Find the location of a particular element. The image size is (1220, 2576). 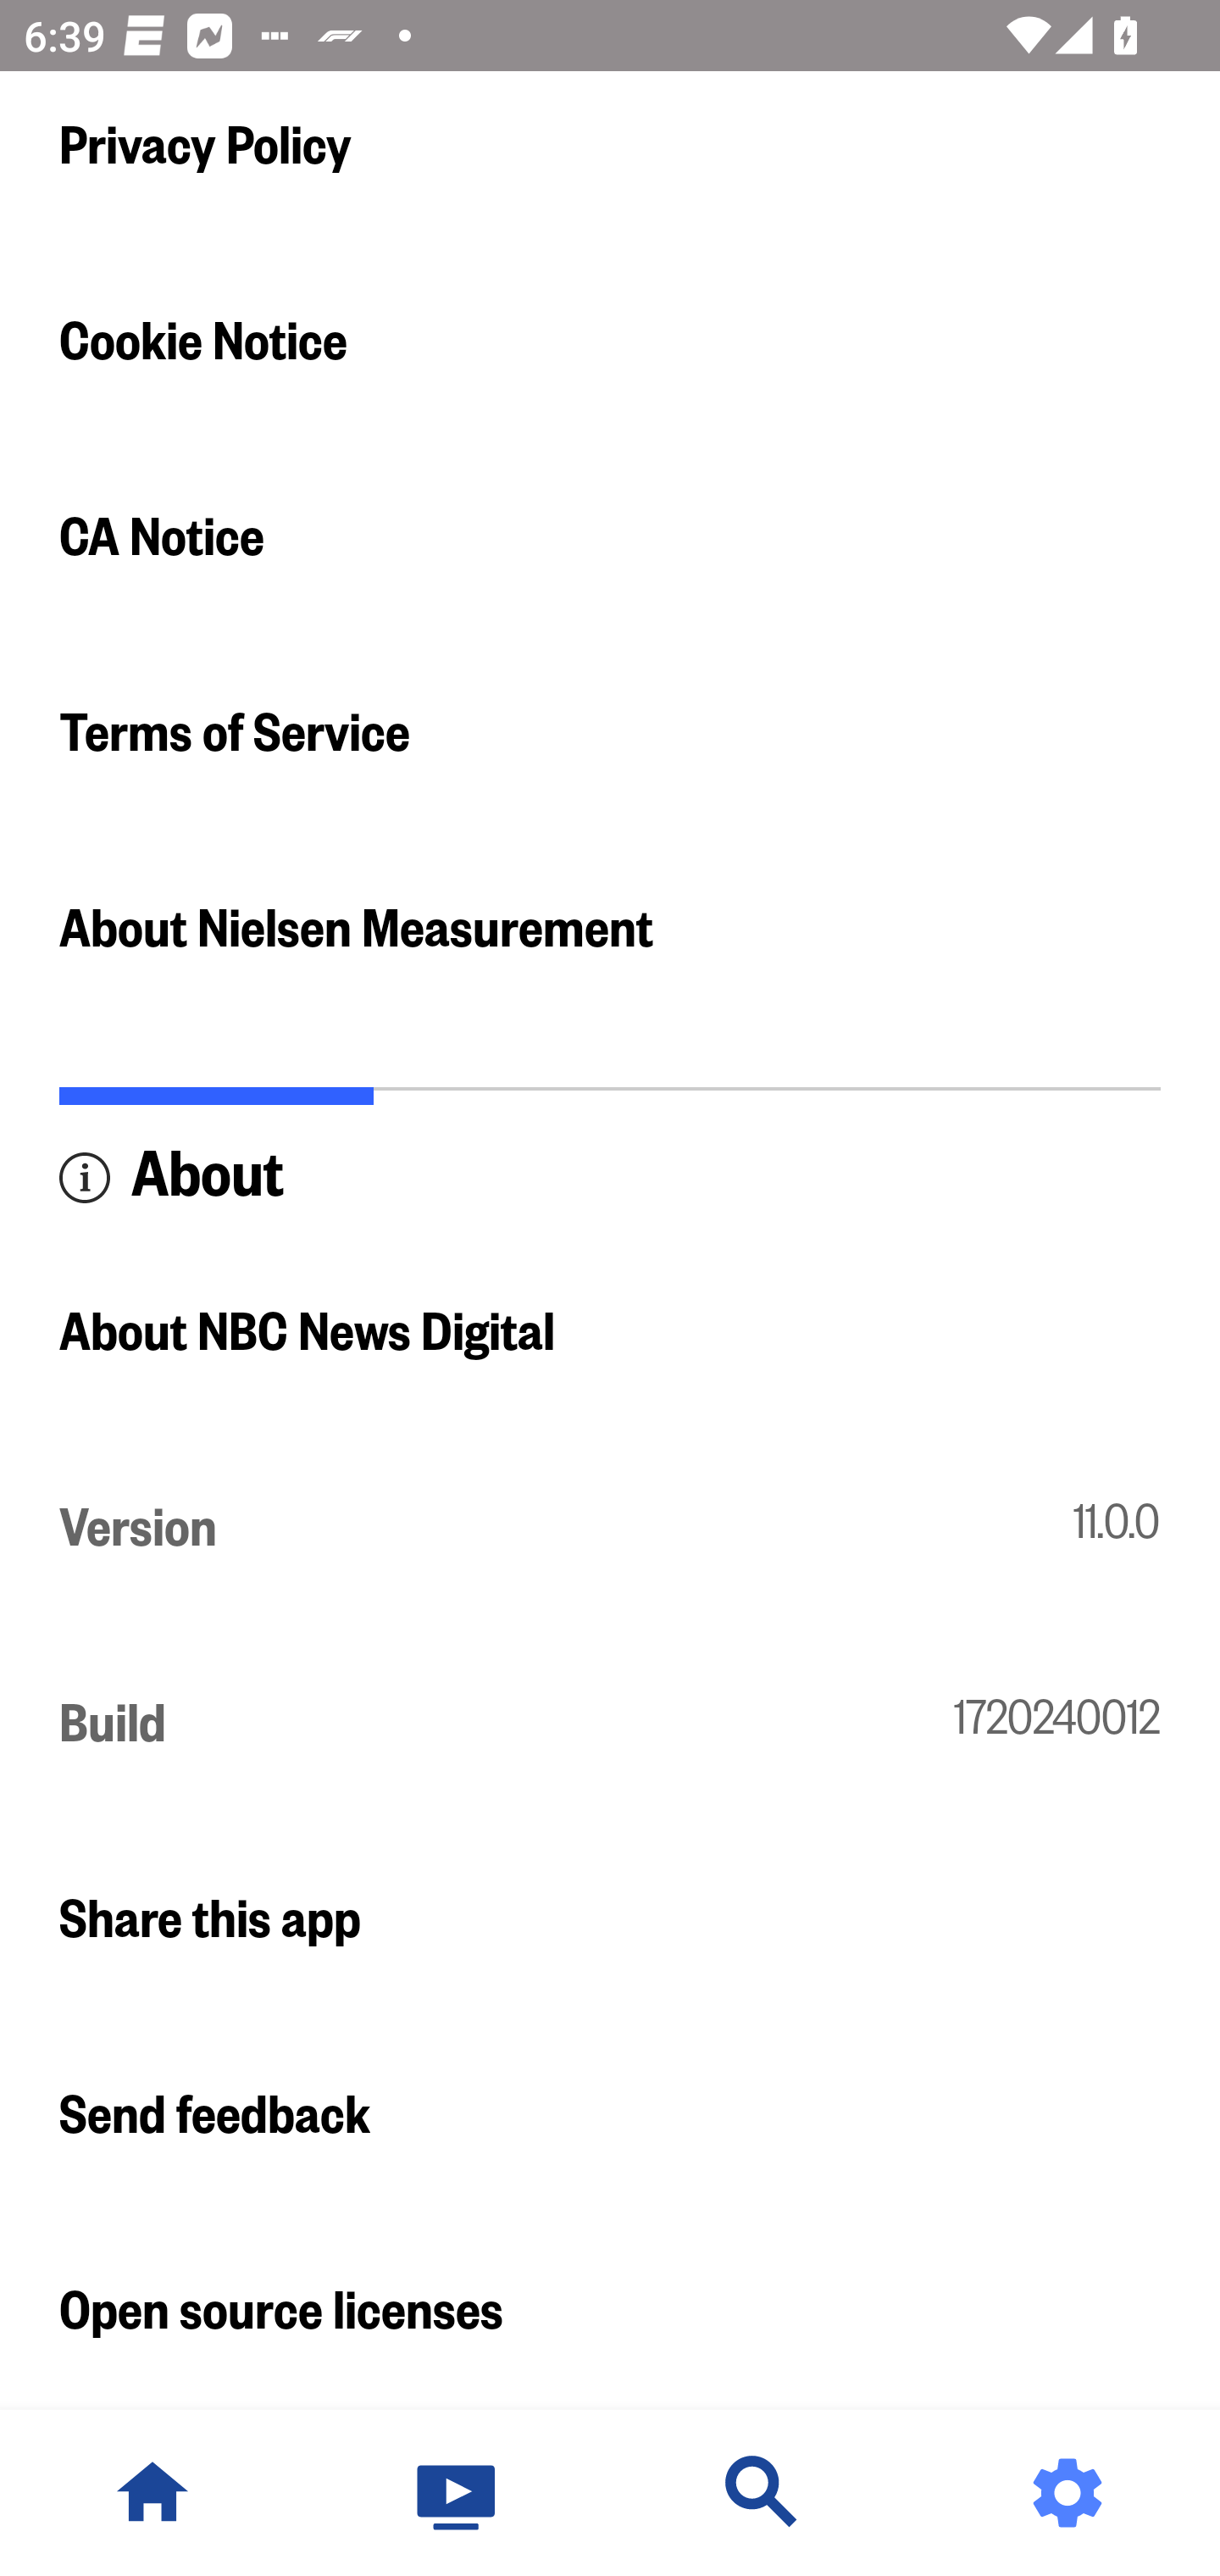

Terms of Service is located at coordinates (610, 734).